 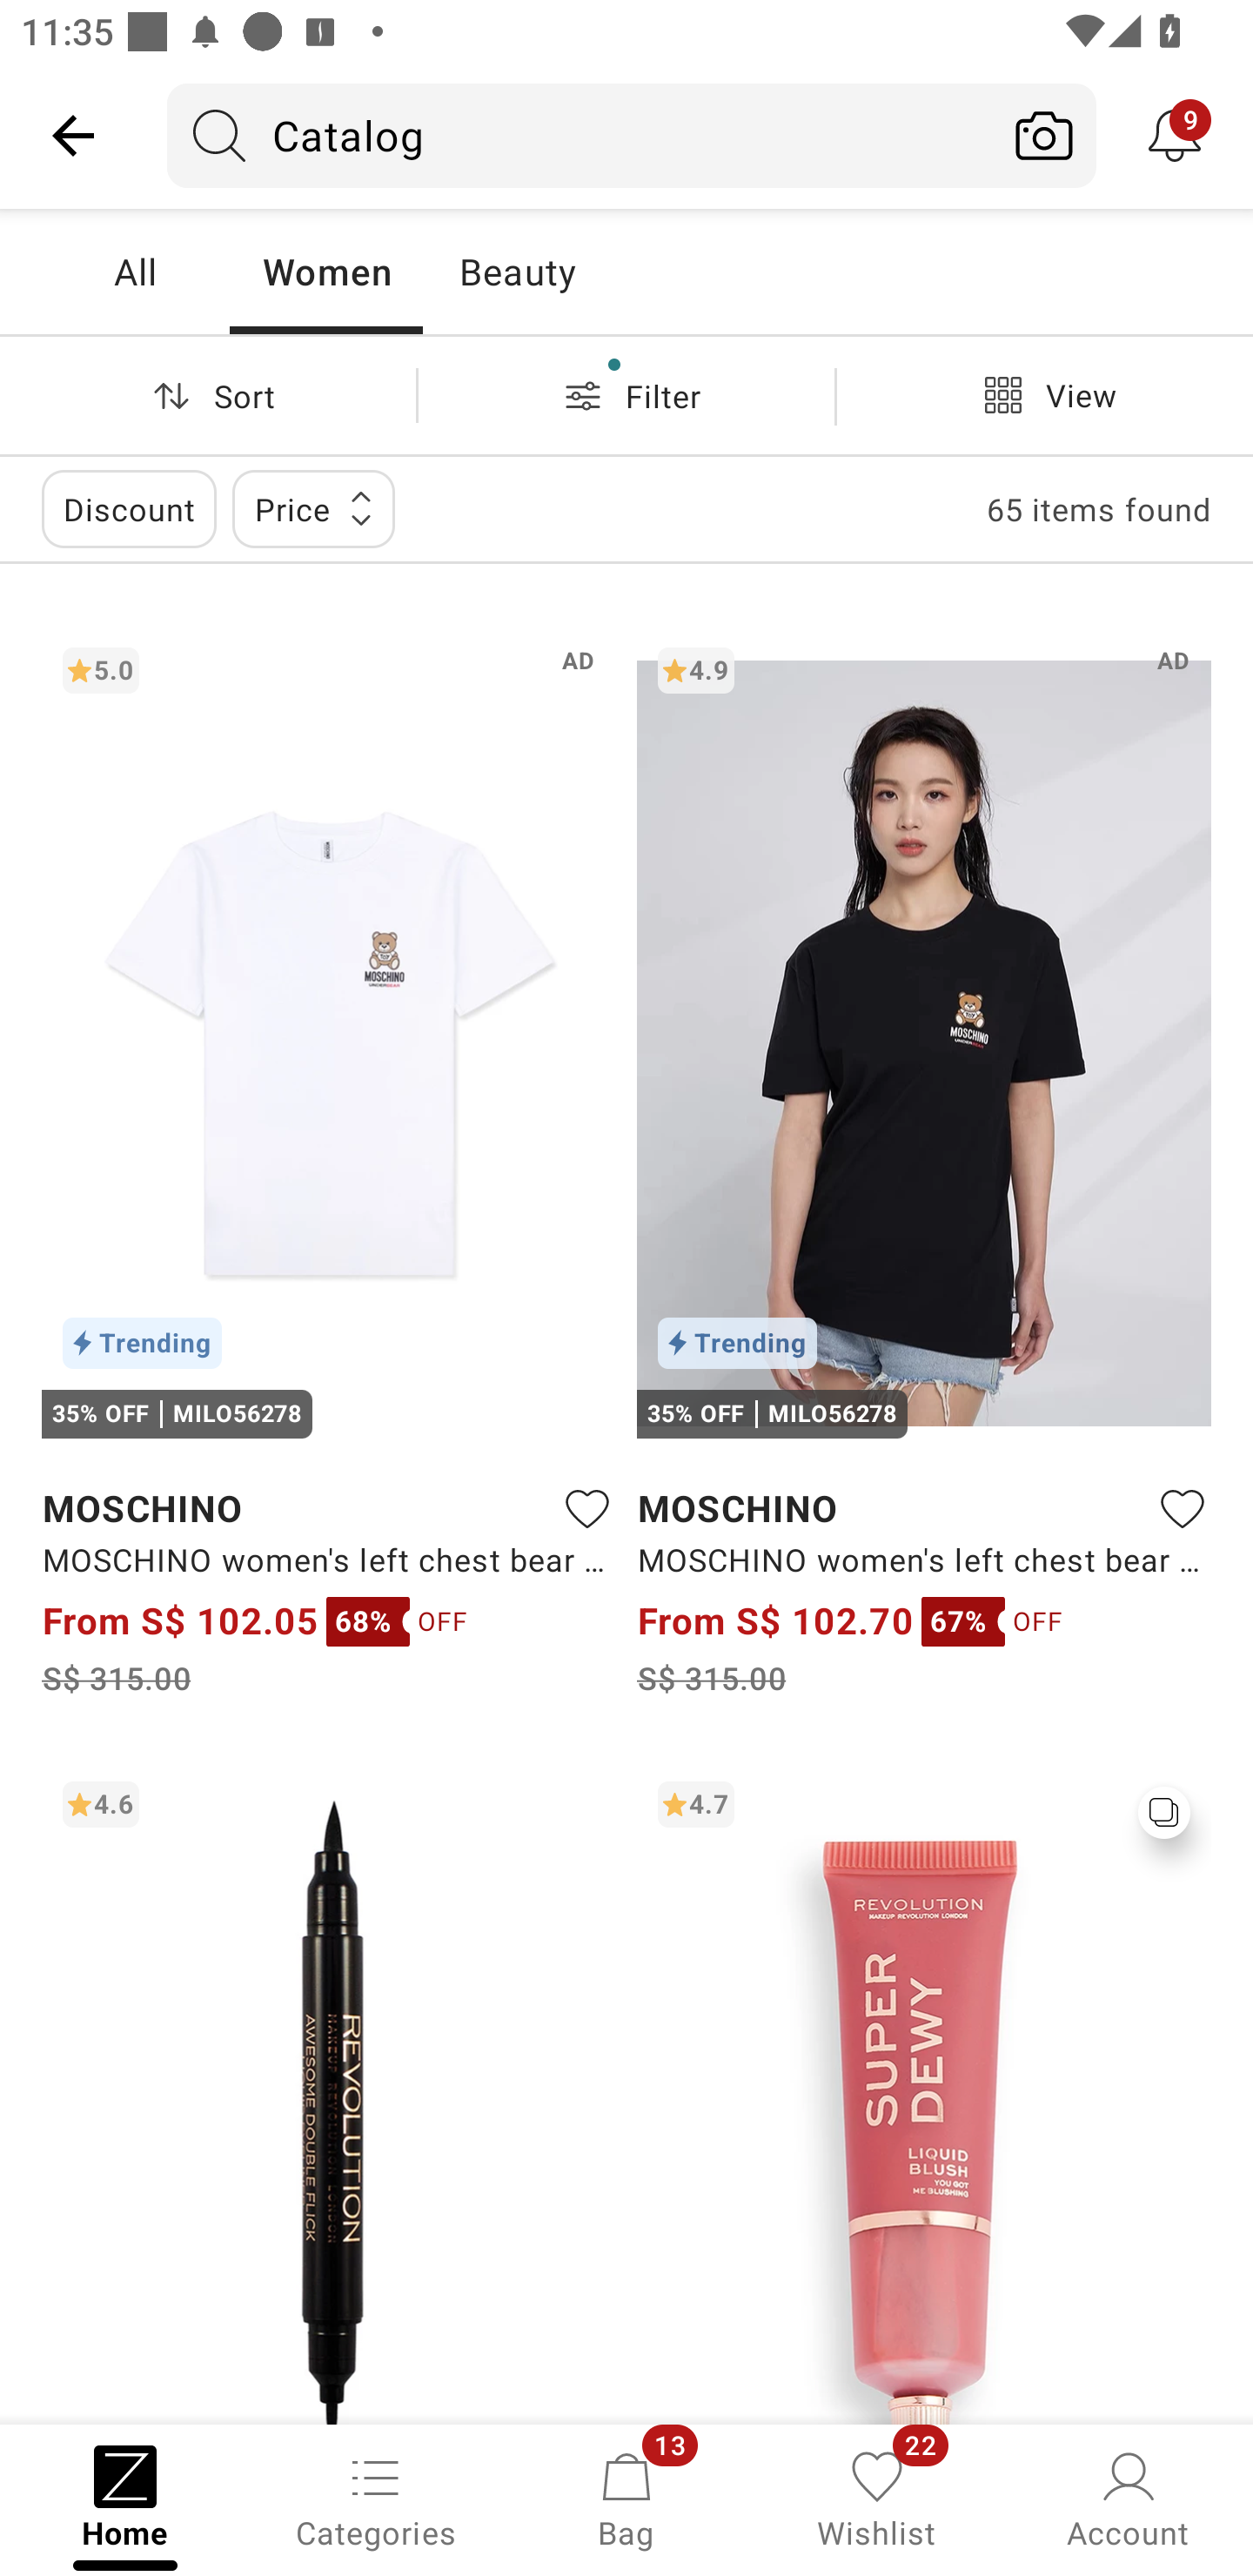 What do you see at coordinates (73, 135) in the screenshot?
I see `Navigate up` at bounding box center [73, 135].